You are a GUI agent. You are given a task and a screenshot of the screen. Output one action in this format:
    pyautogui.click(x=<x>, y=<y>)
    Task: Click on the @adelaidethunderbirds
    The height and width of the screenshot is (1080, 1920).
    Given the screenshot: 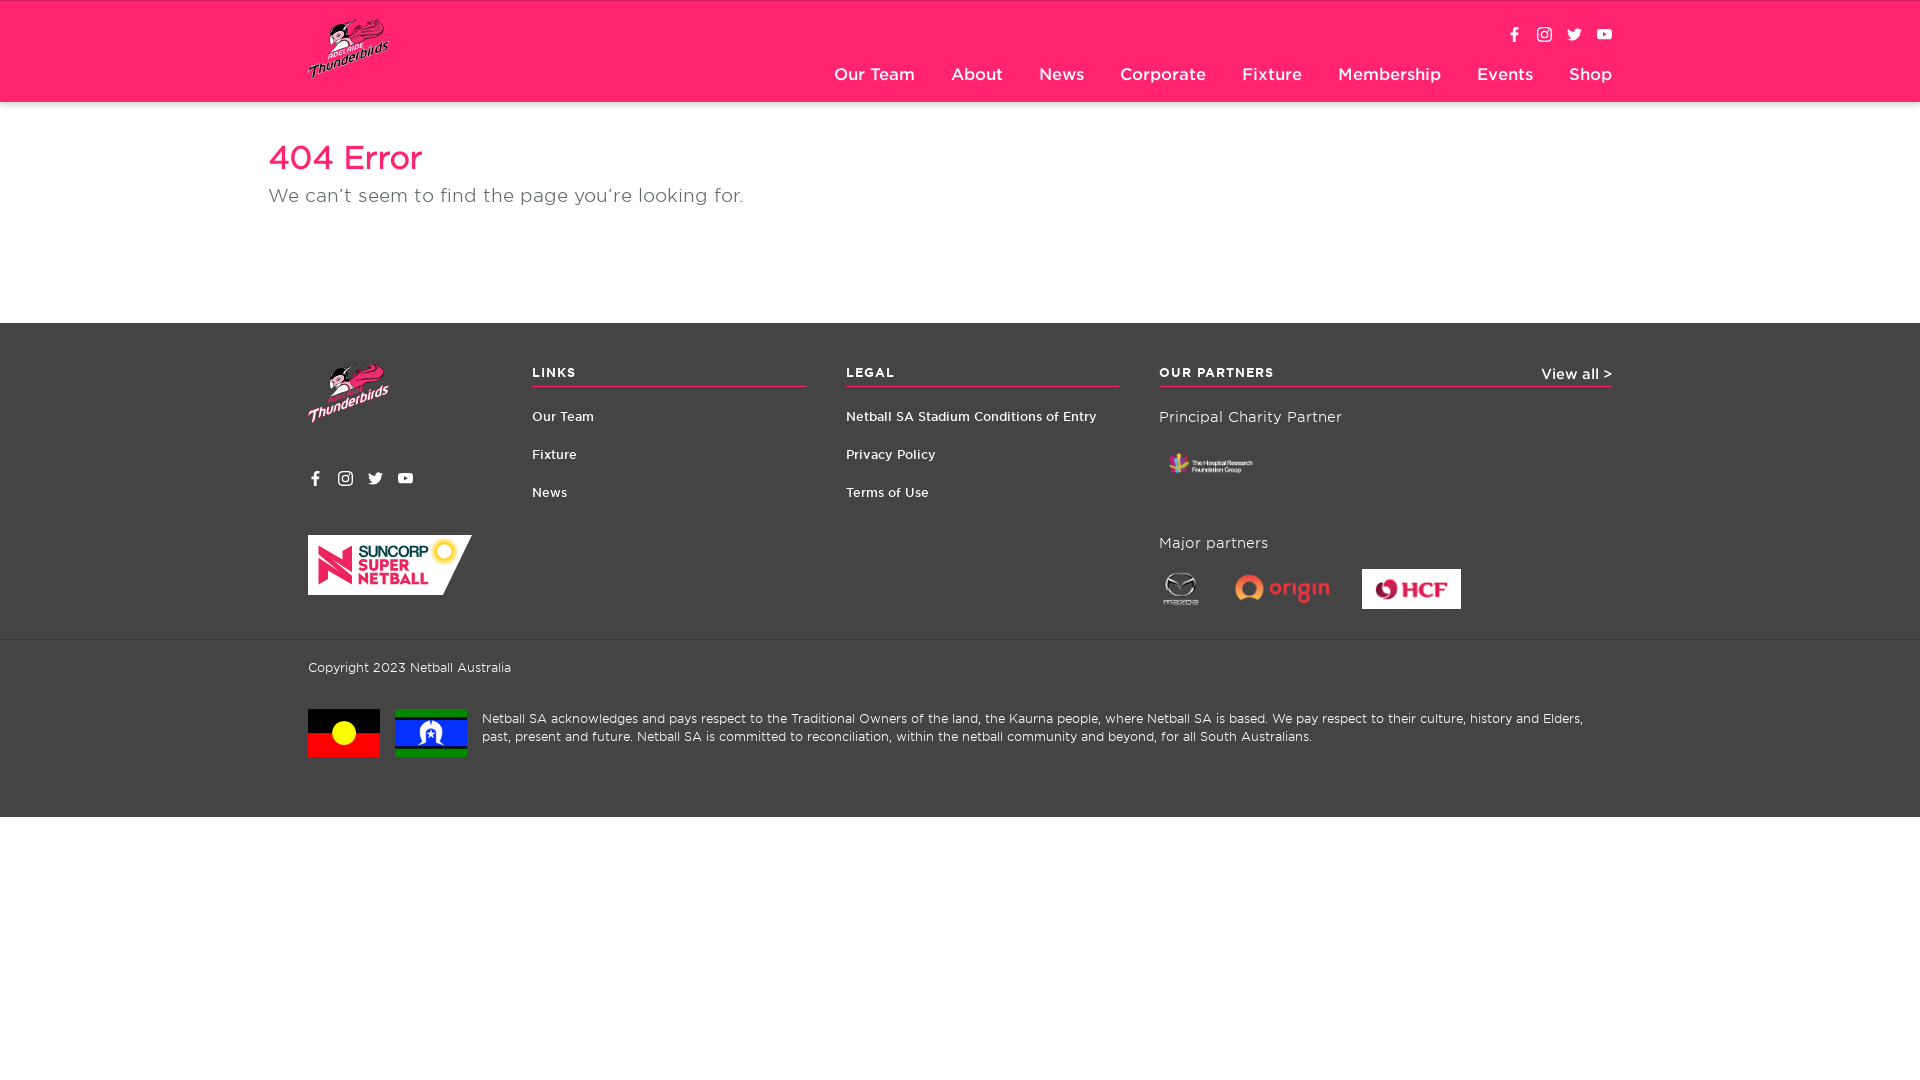 What is the action you would take?
    pyautogui.click(x=346, y=479)
    